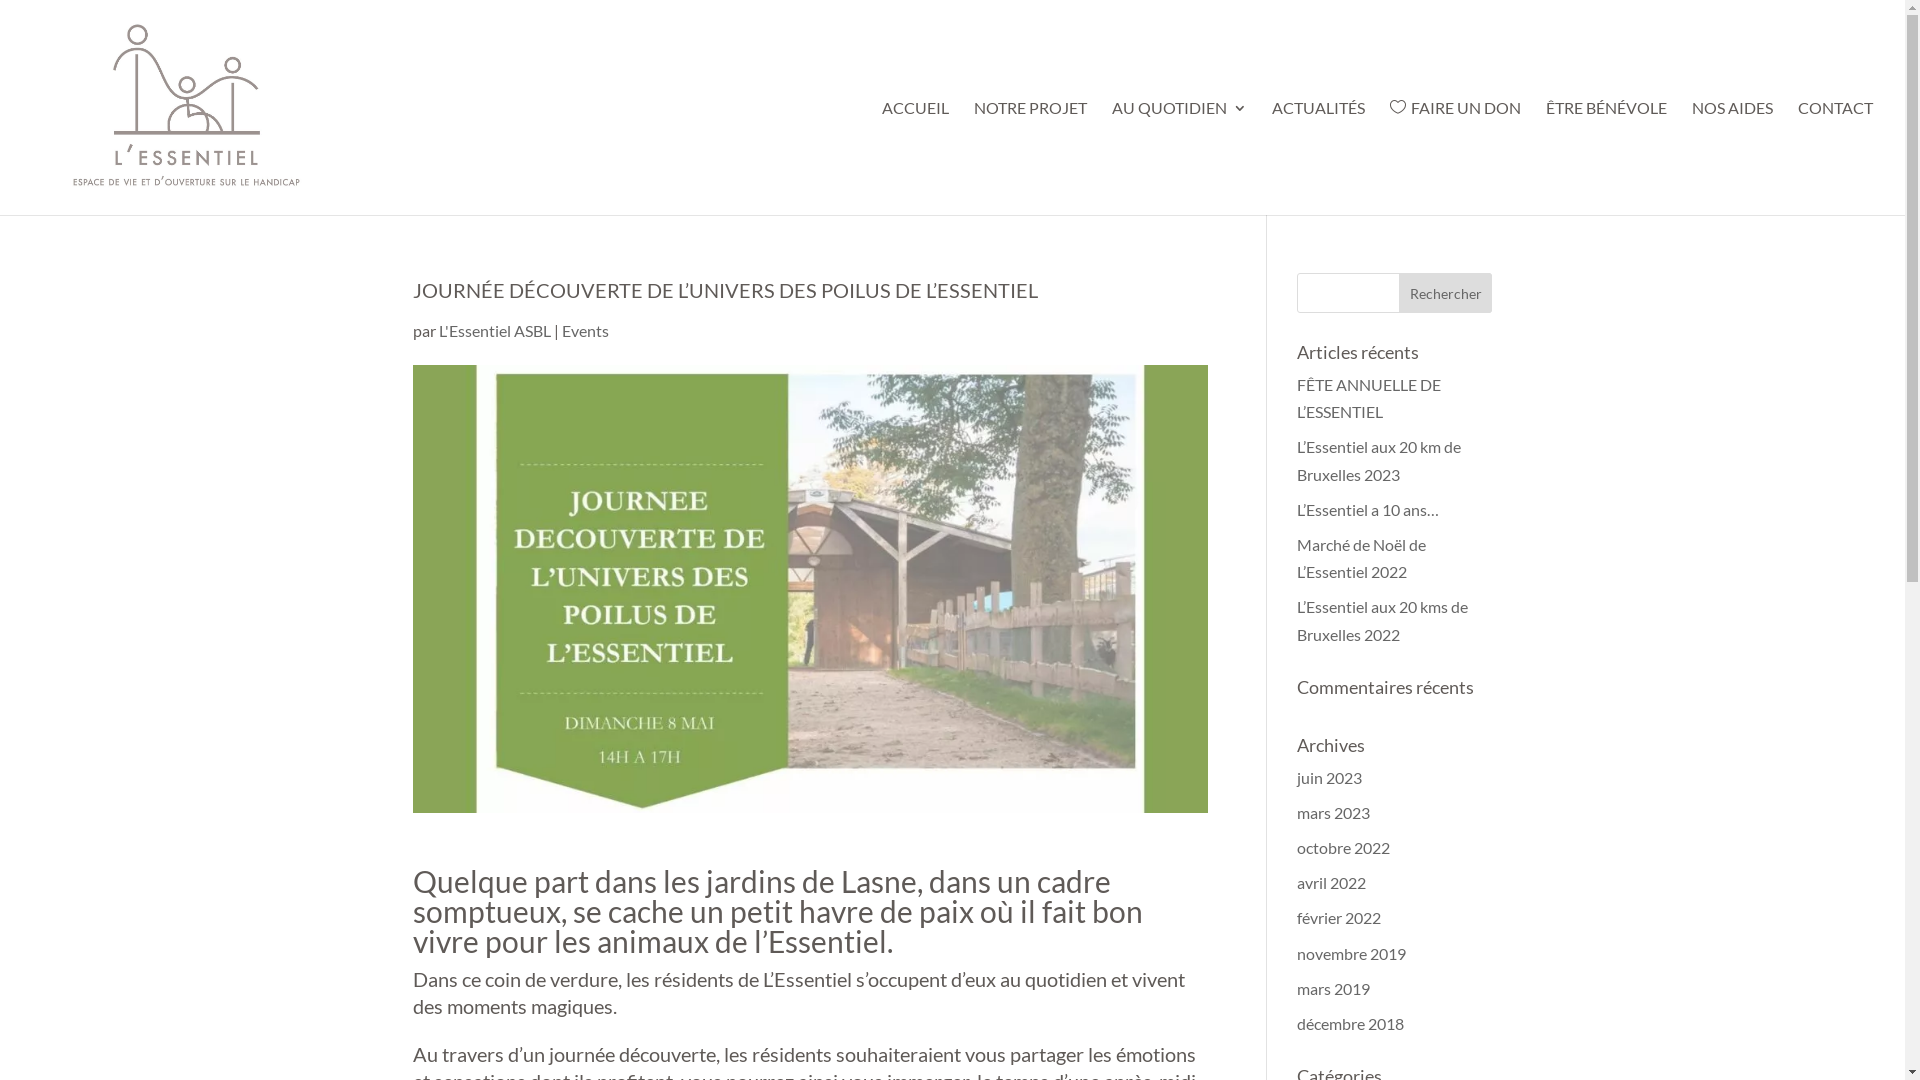  Describe the element at coordinates (1344, 848) in the screenshot. I see `octobre 2022` at that location.